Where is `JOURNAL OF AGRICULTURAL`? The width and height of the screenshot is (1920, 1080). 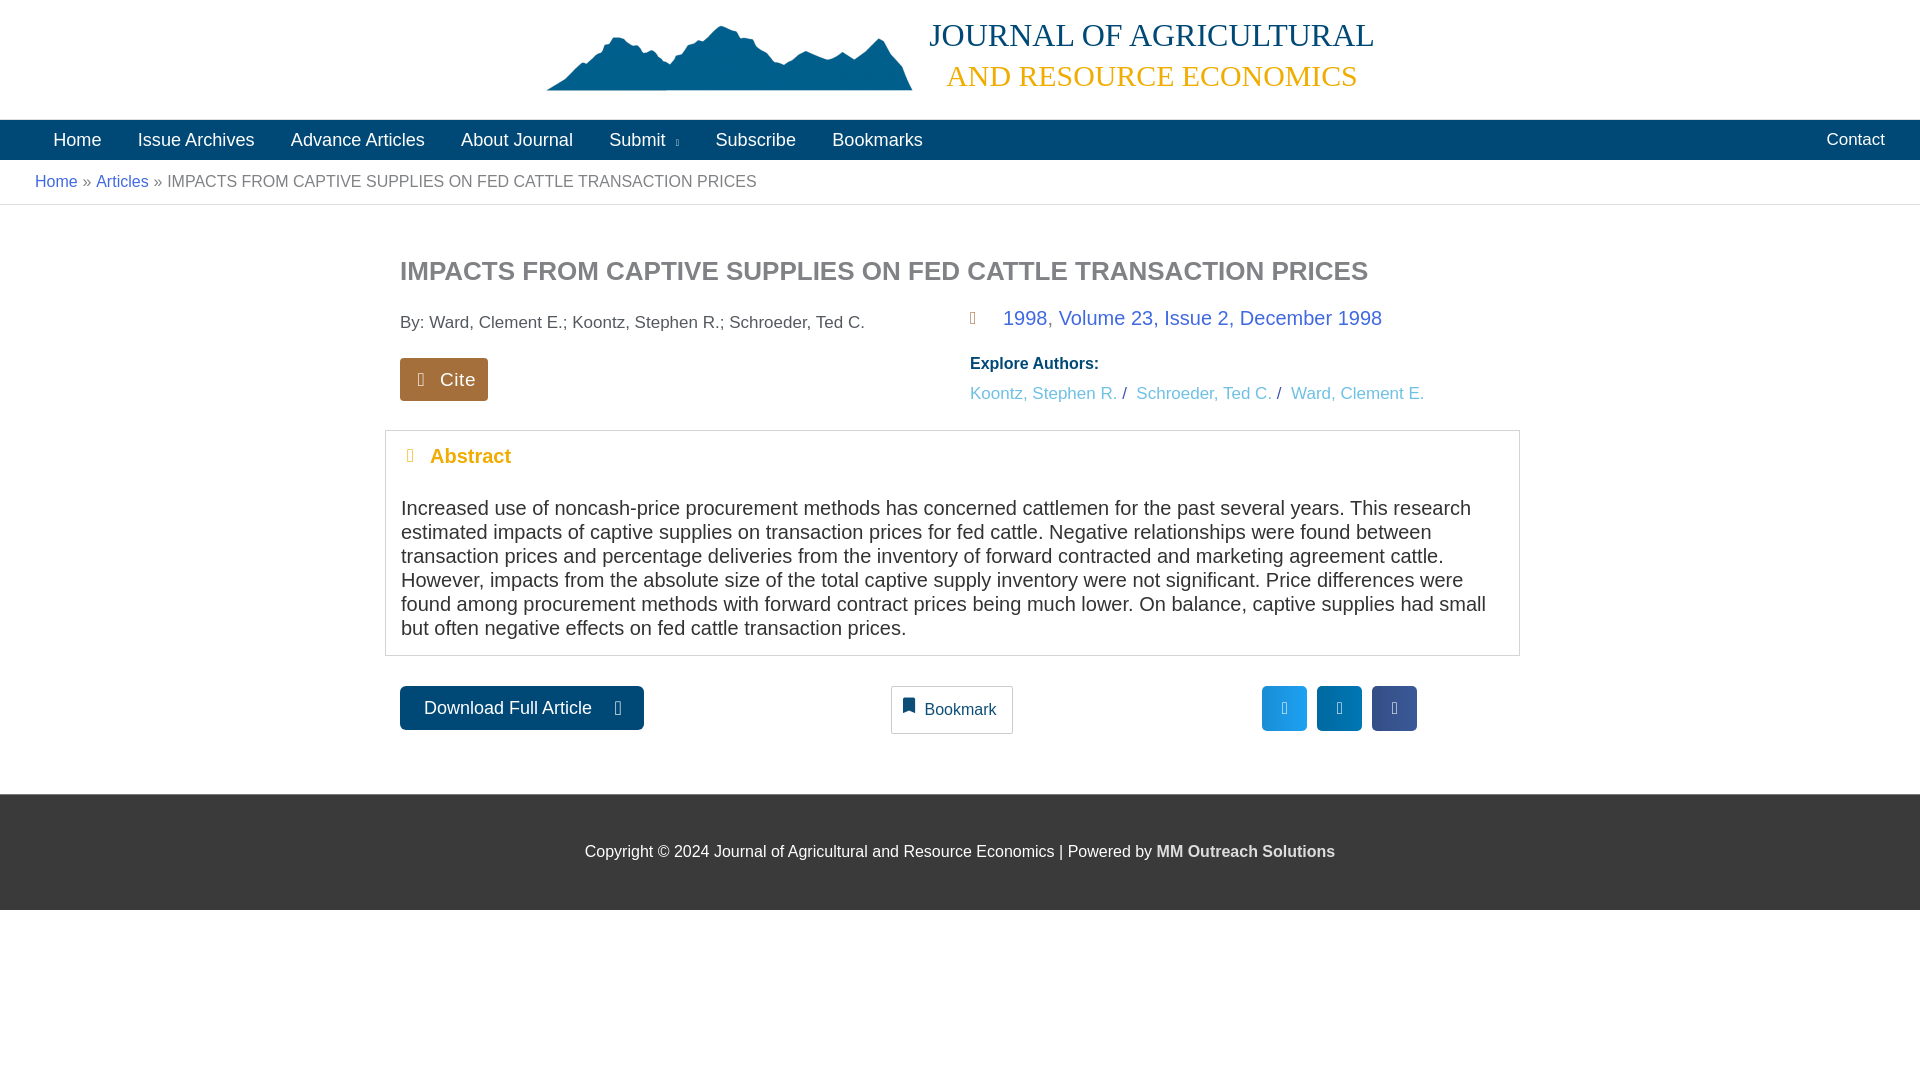
JOURNAL OF AGRICULTURAL is located at coordinates (1152, 34).